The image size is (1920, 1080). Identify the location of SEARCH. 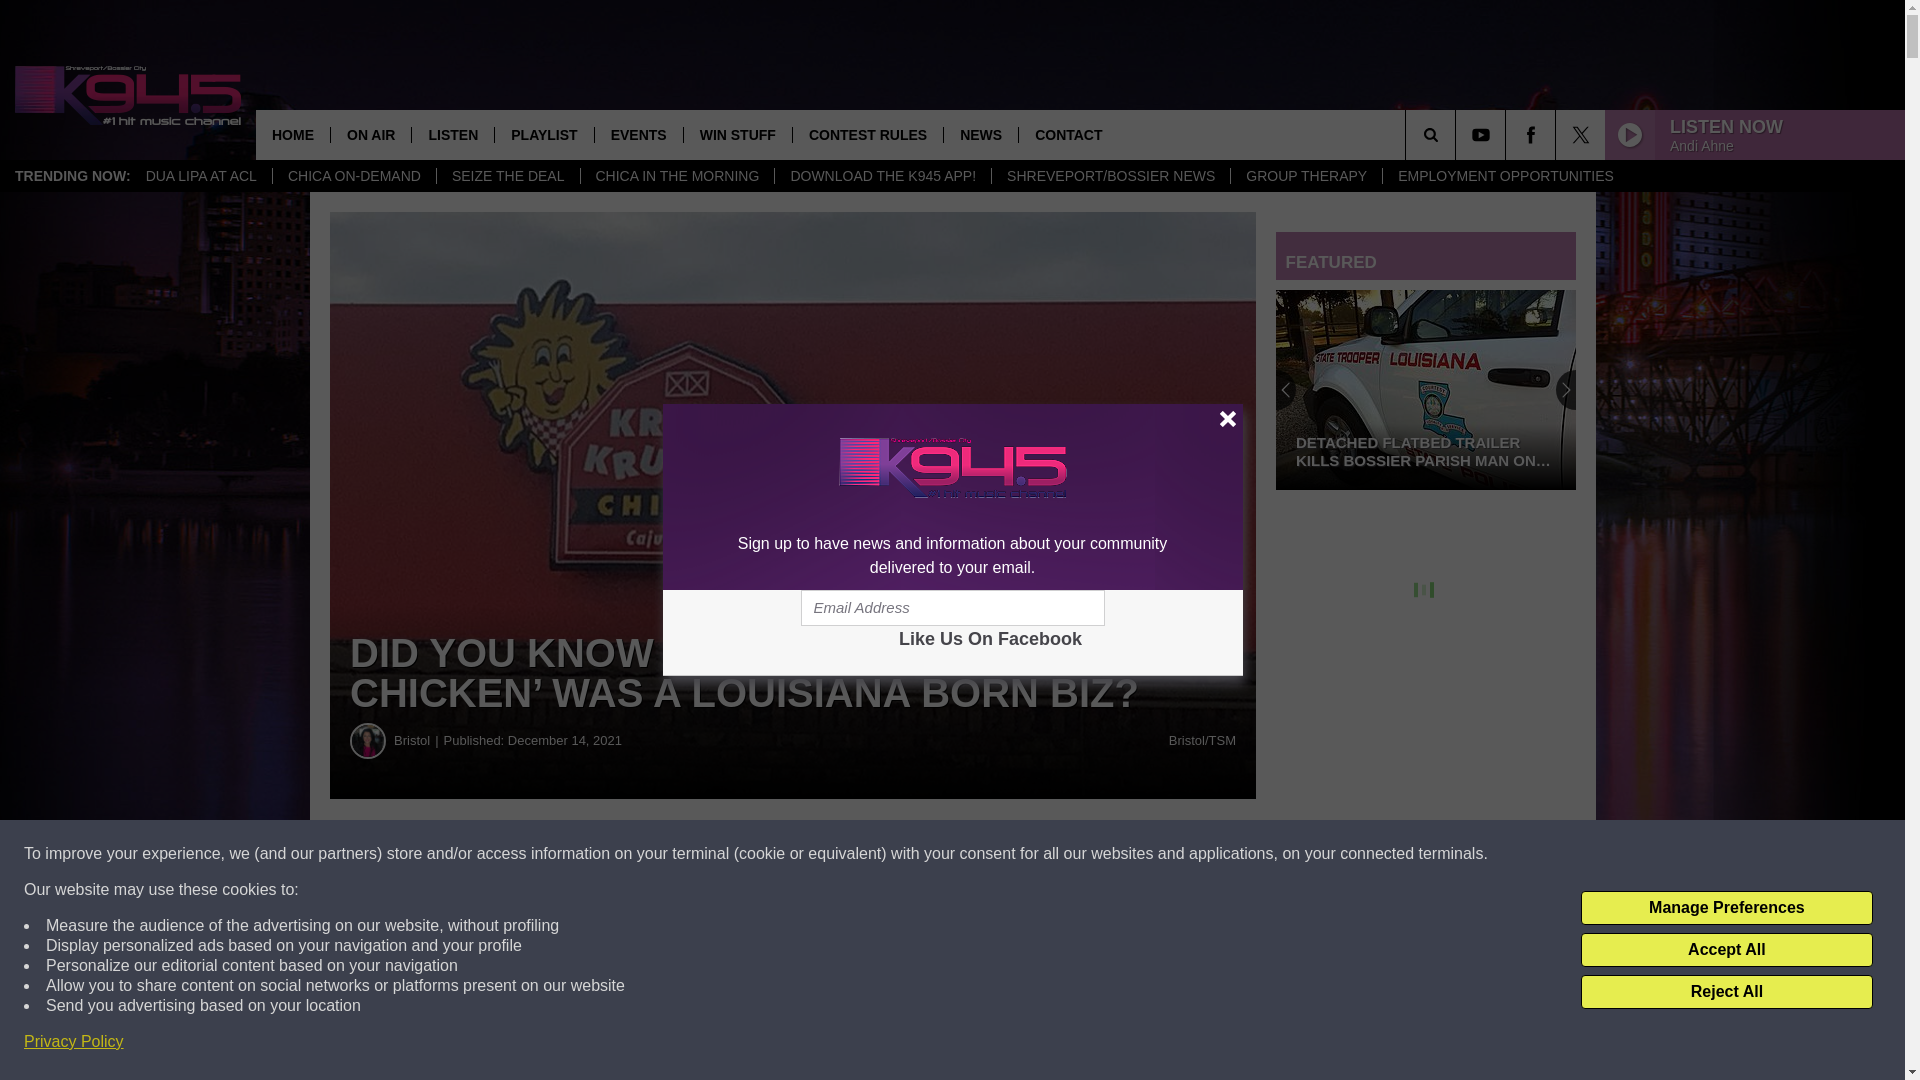
(1458, 134).